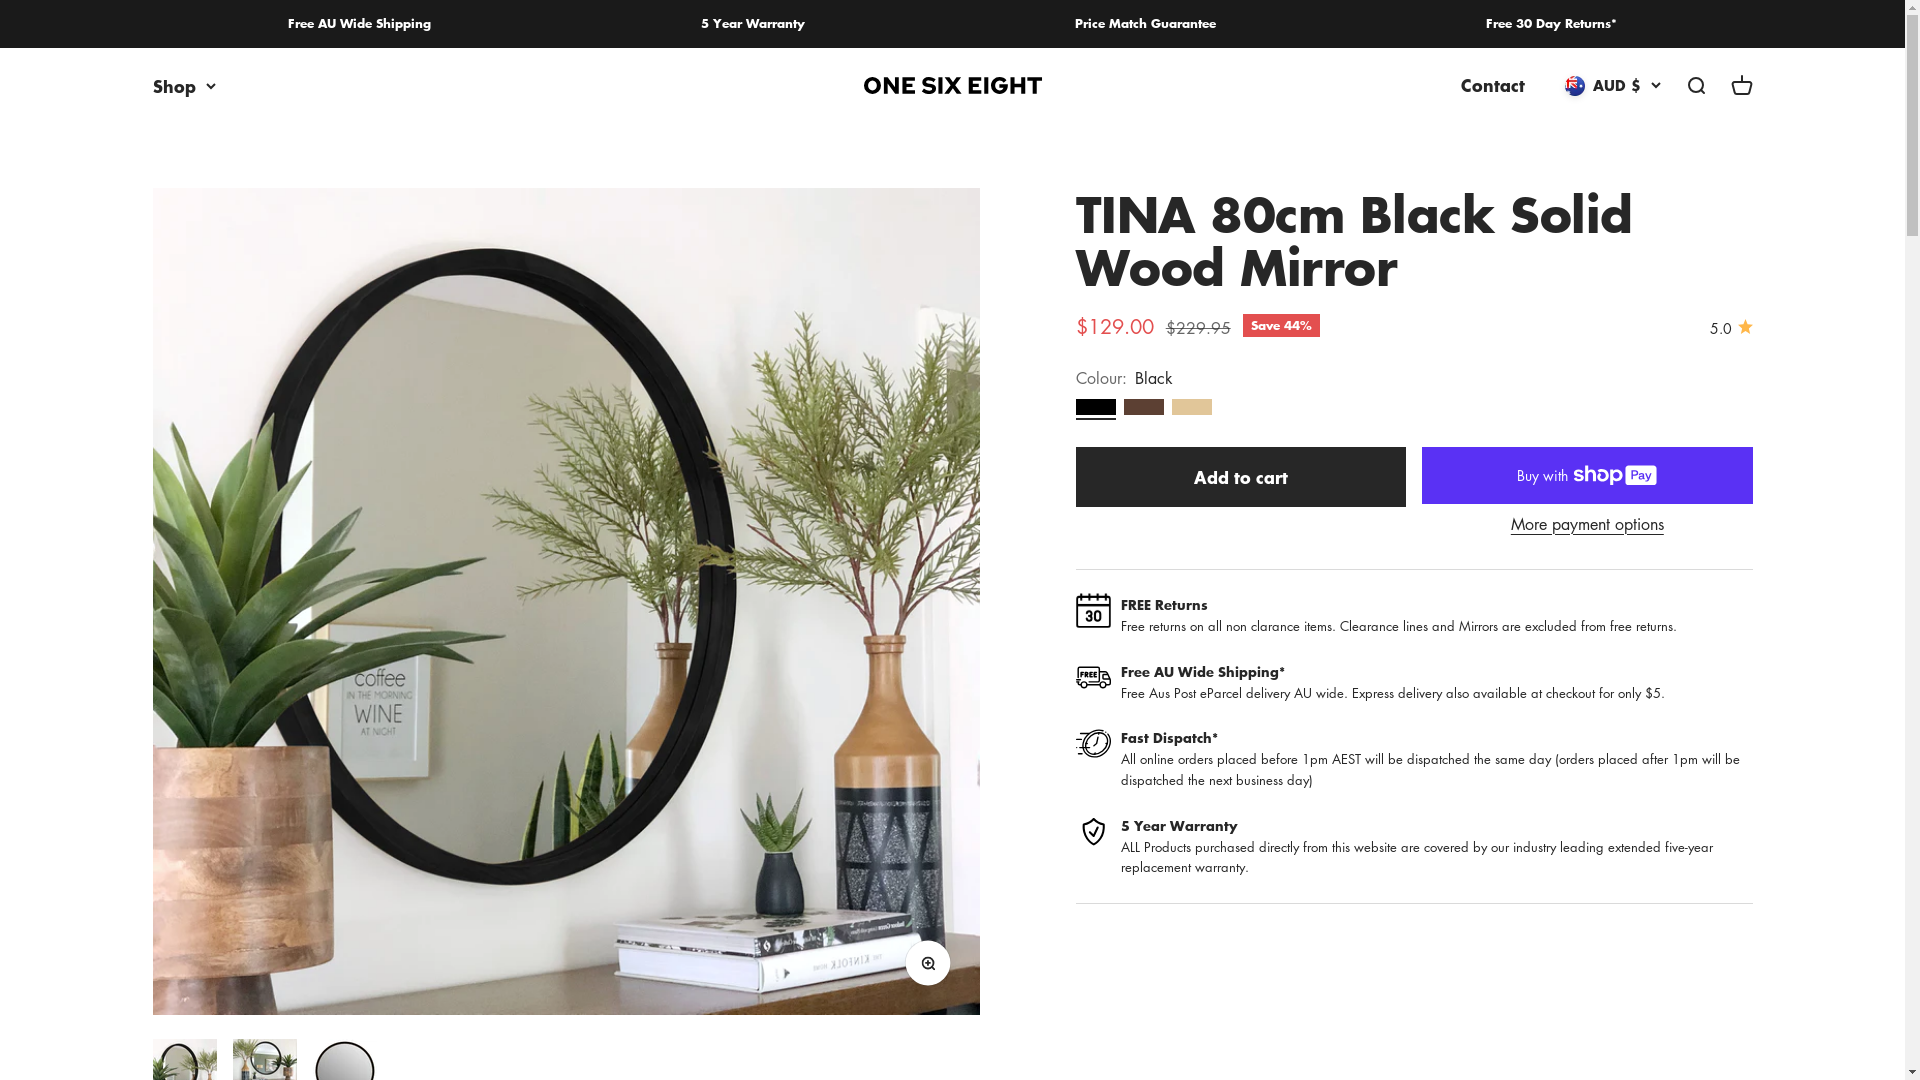 This screenshot has width=1920, height=1080. Describe the element at coordinates (753, 24) in the screenshot. I see `5 Year Warranty` at that location.